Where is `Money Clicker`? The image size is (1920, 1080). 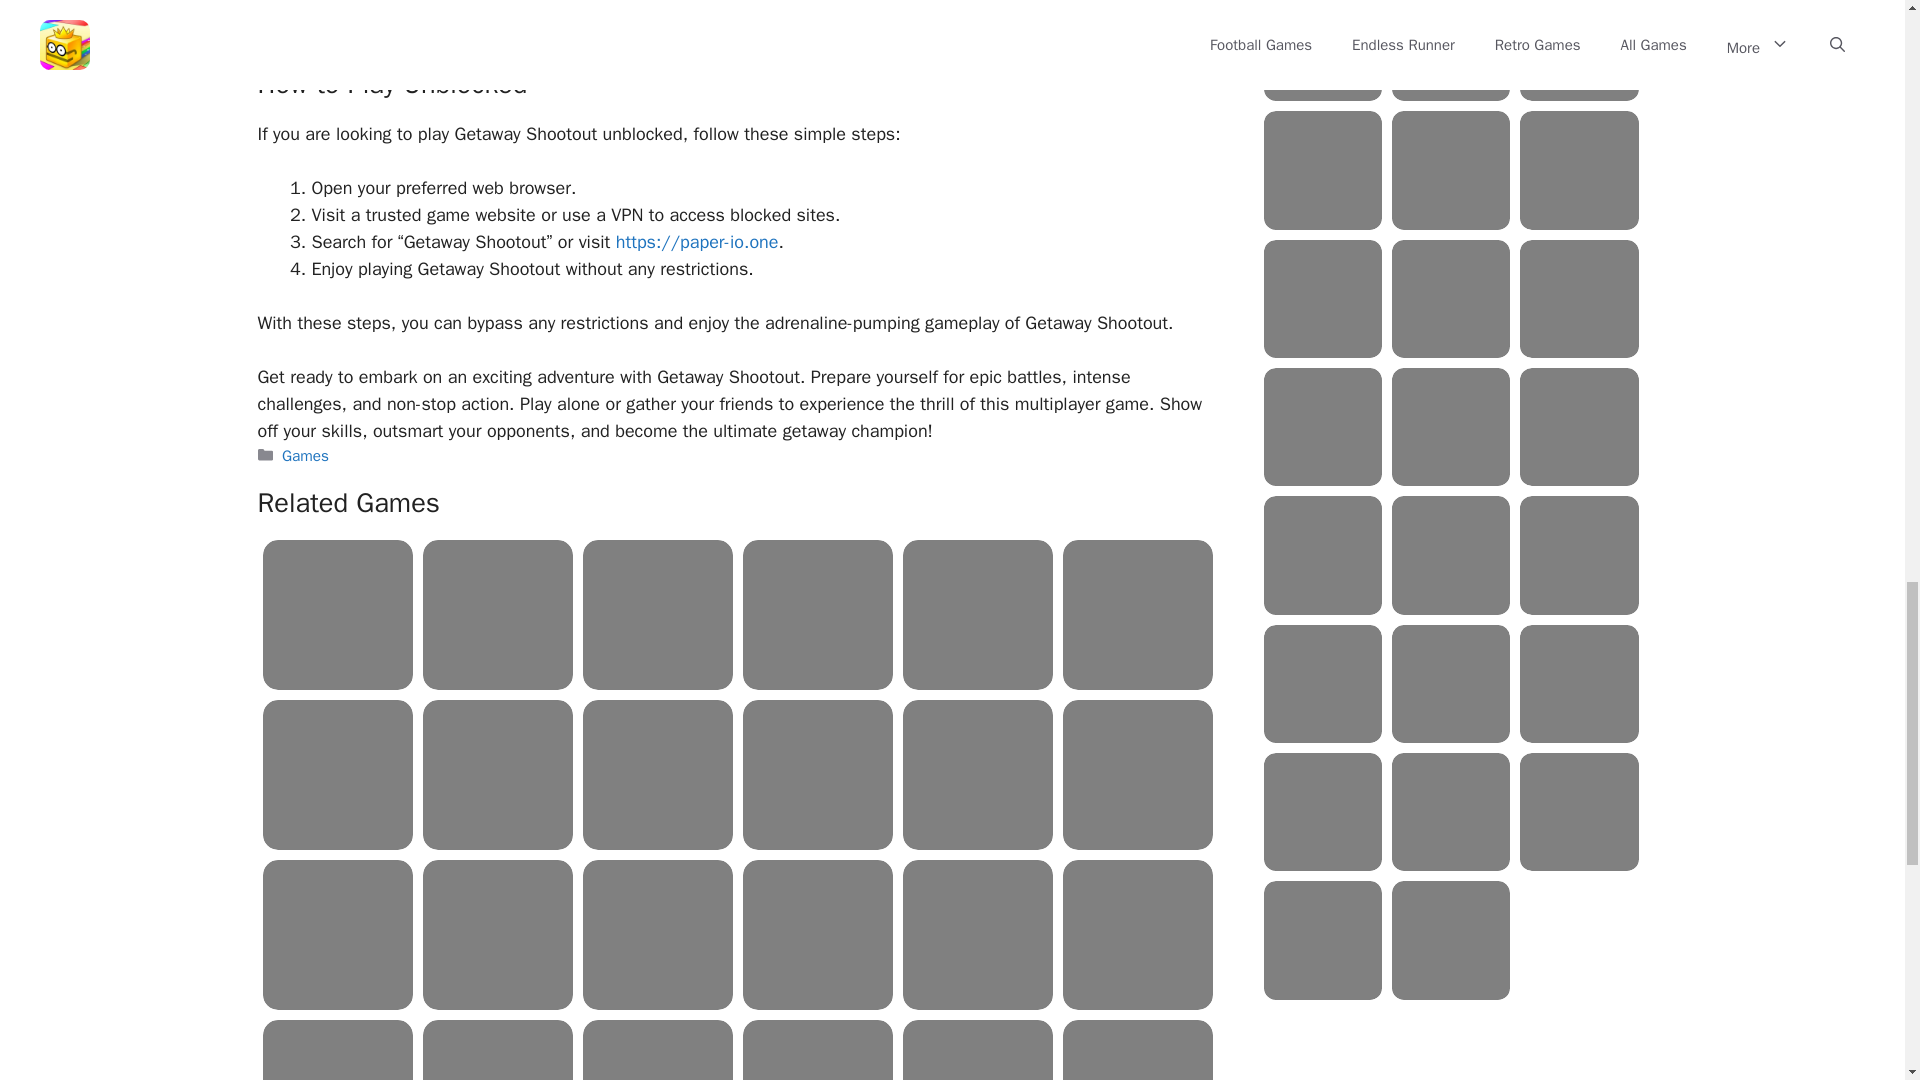
Money Clicker is located at coordinates (497, 934).